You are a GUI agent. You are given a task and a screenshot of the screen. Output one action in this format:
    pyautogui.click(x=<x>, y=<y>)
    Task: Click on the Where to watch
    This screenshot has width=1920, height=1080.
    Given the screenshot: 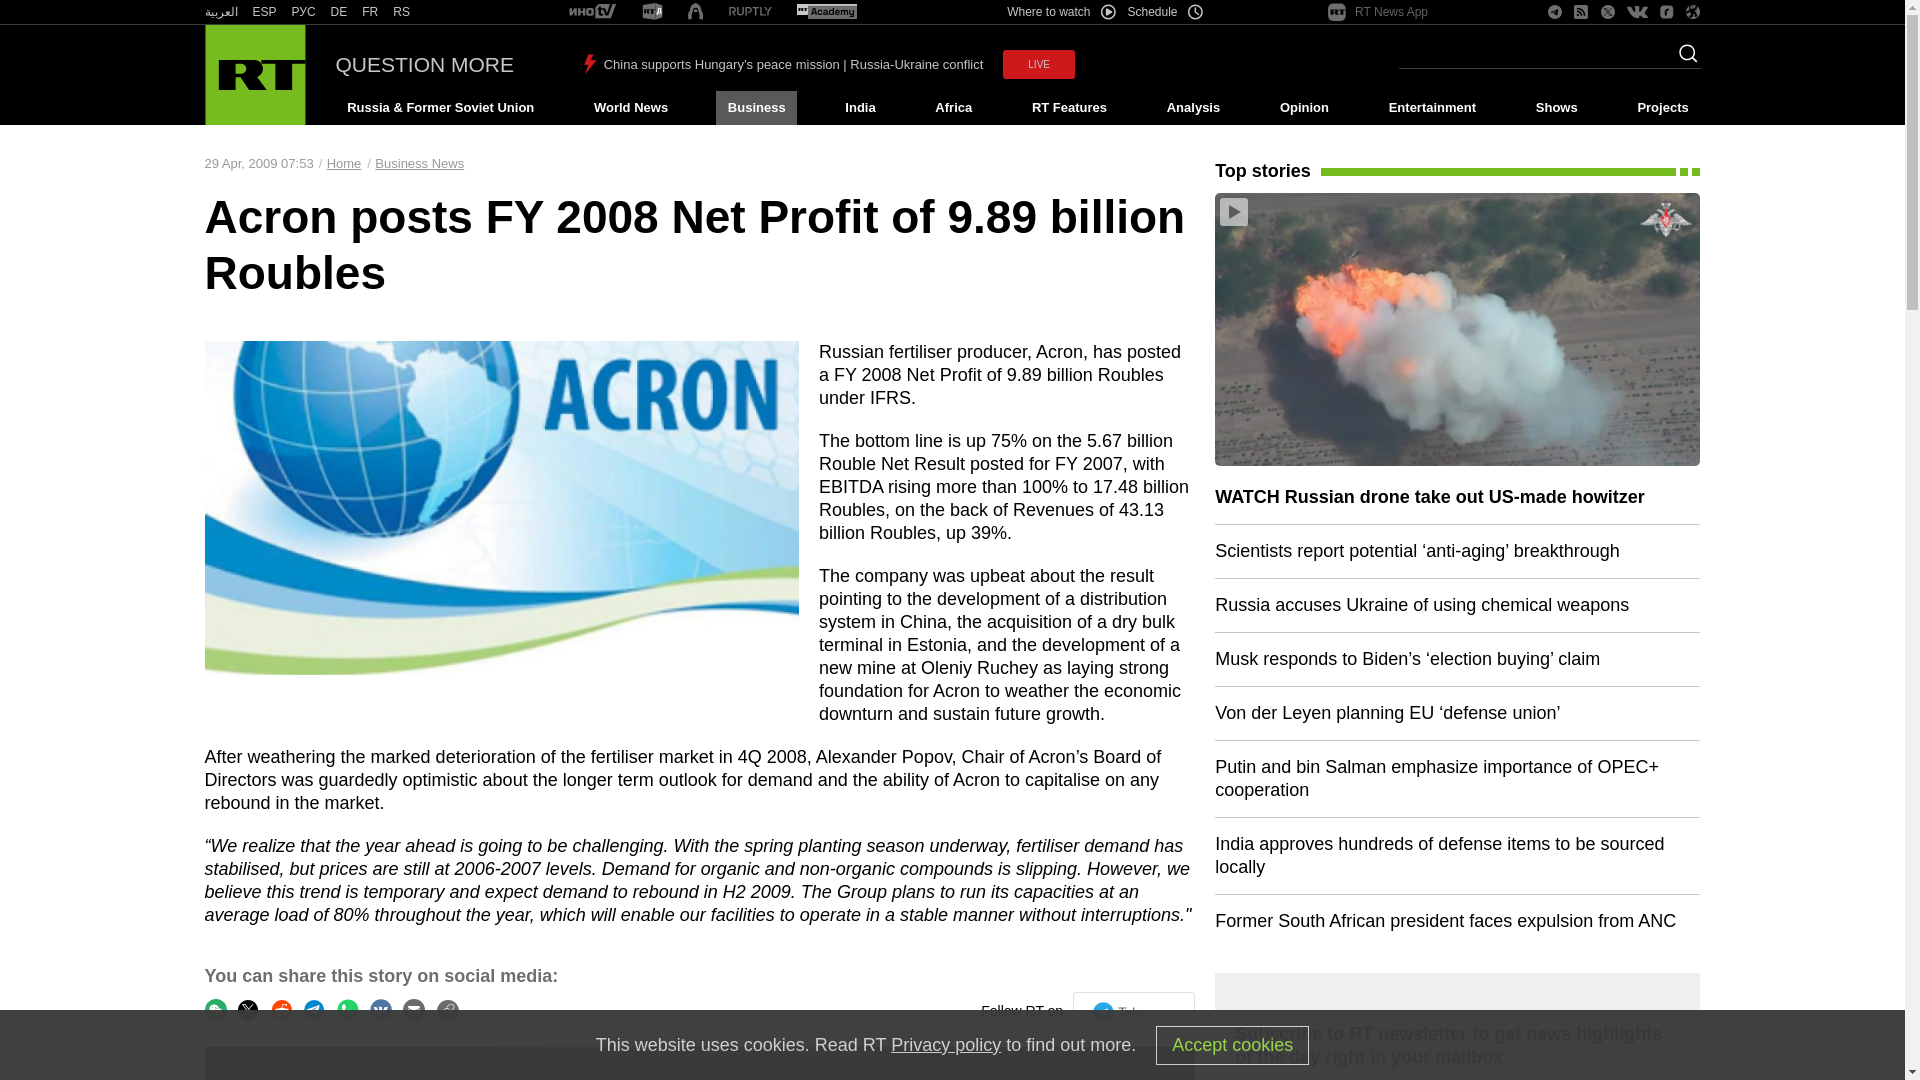 What is the action you would take?
    pyautogui.click(x=1060, y=12)
    